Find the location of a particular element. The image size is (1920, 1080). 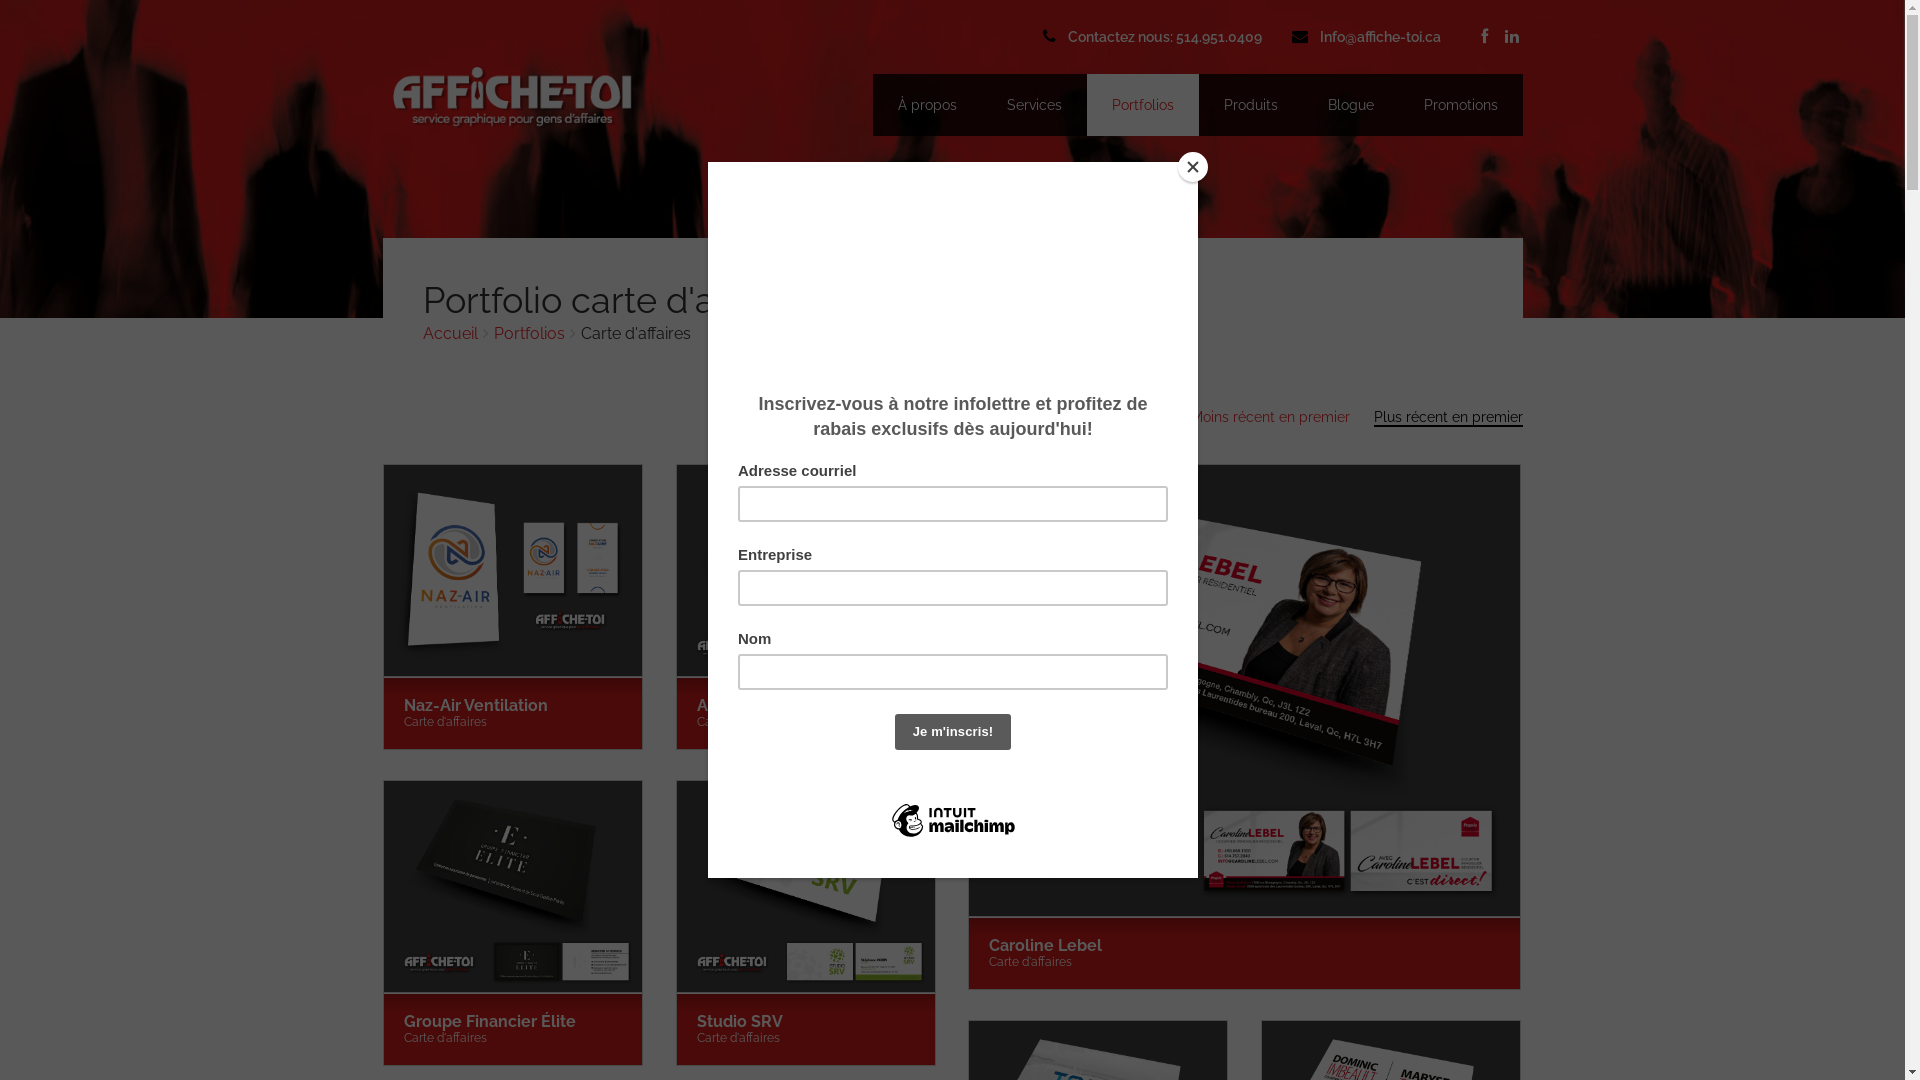

Linkedin is located at coordinates (1508, 37).